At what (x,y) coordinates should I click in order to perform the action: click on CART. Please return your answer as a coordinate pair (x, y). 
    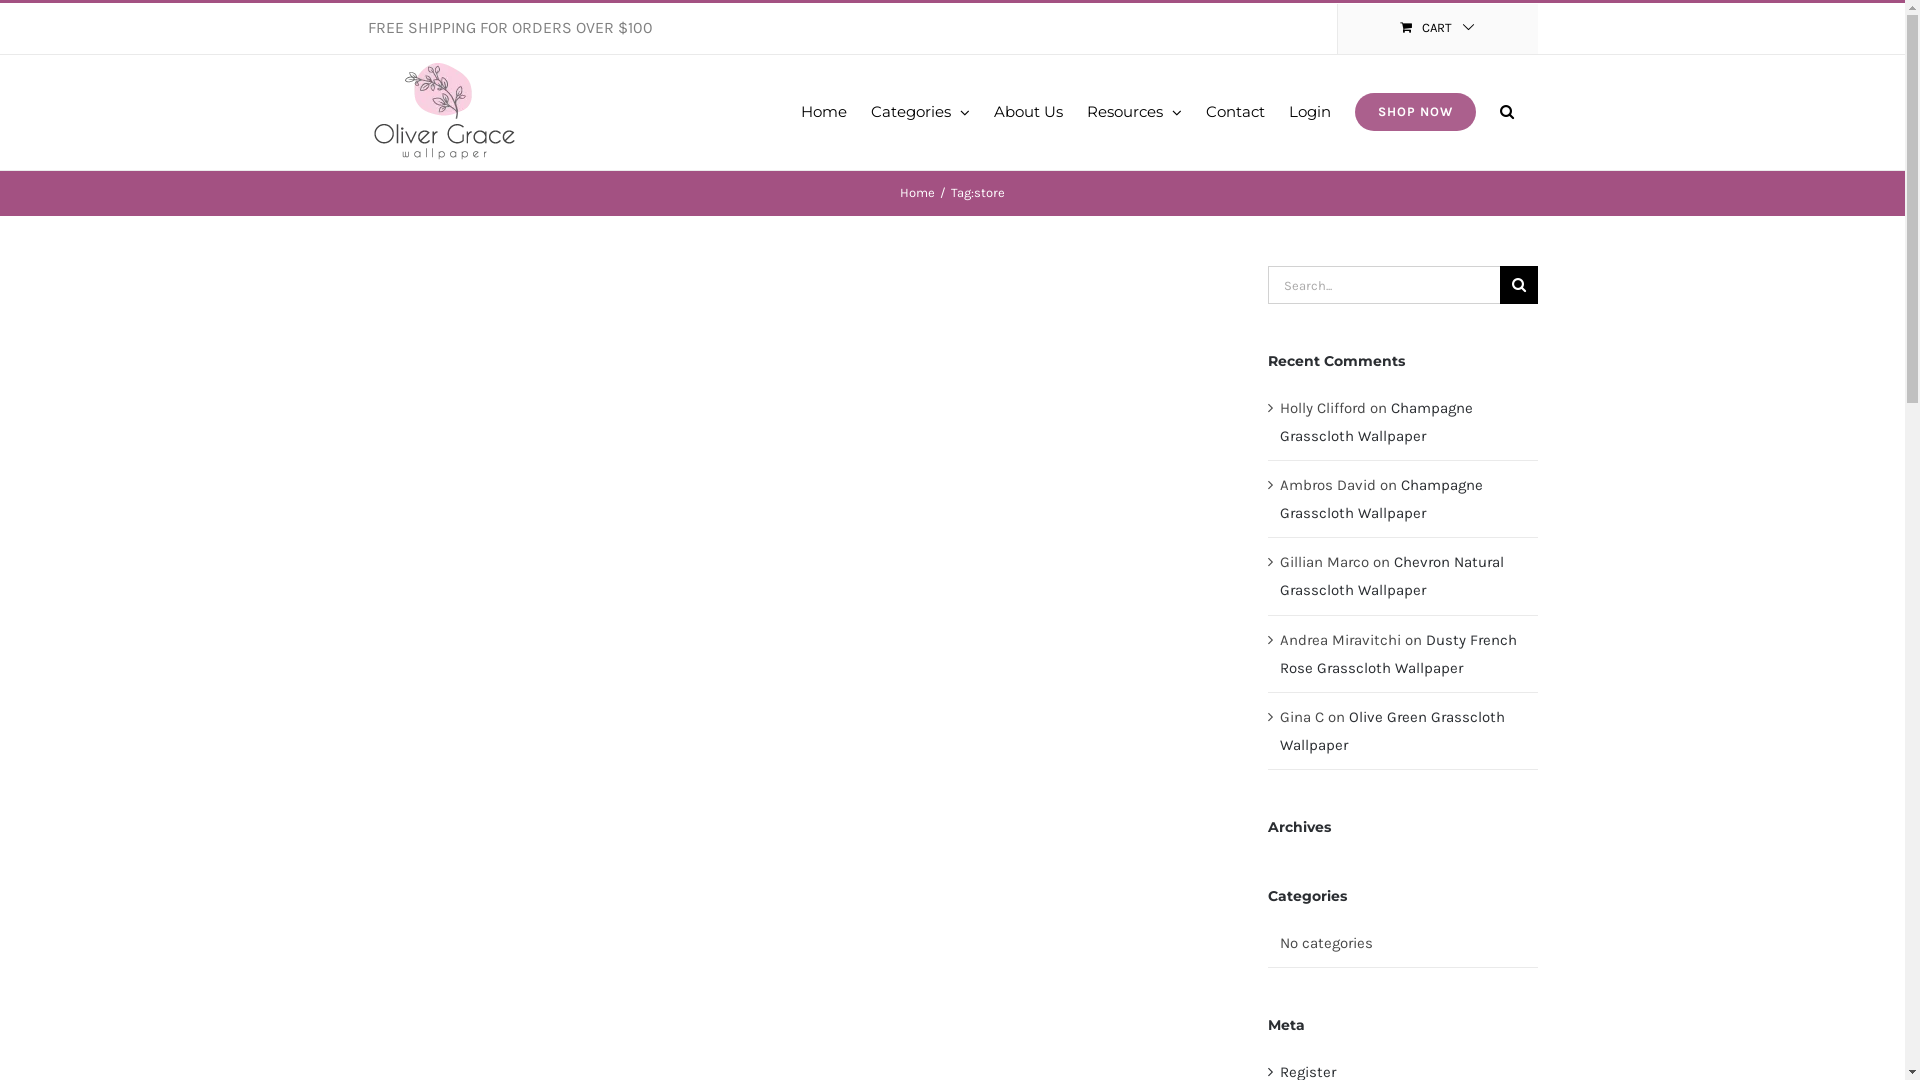
    Looking at the image, I should click on (1438, 29).